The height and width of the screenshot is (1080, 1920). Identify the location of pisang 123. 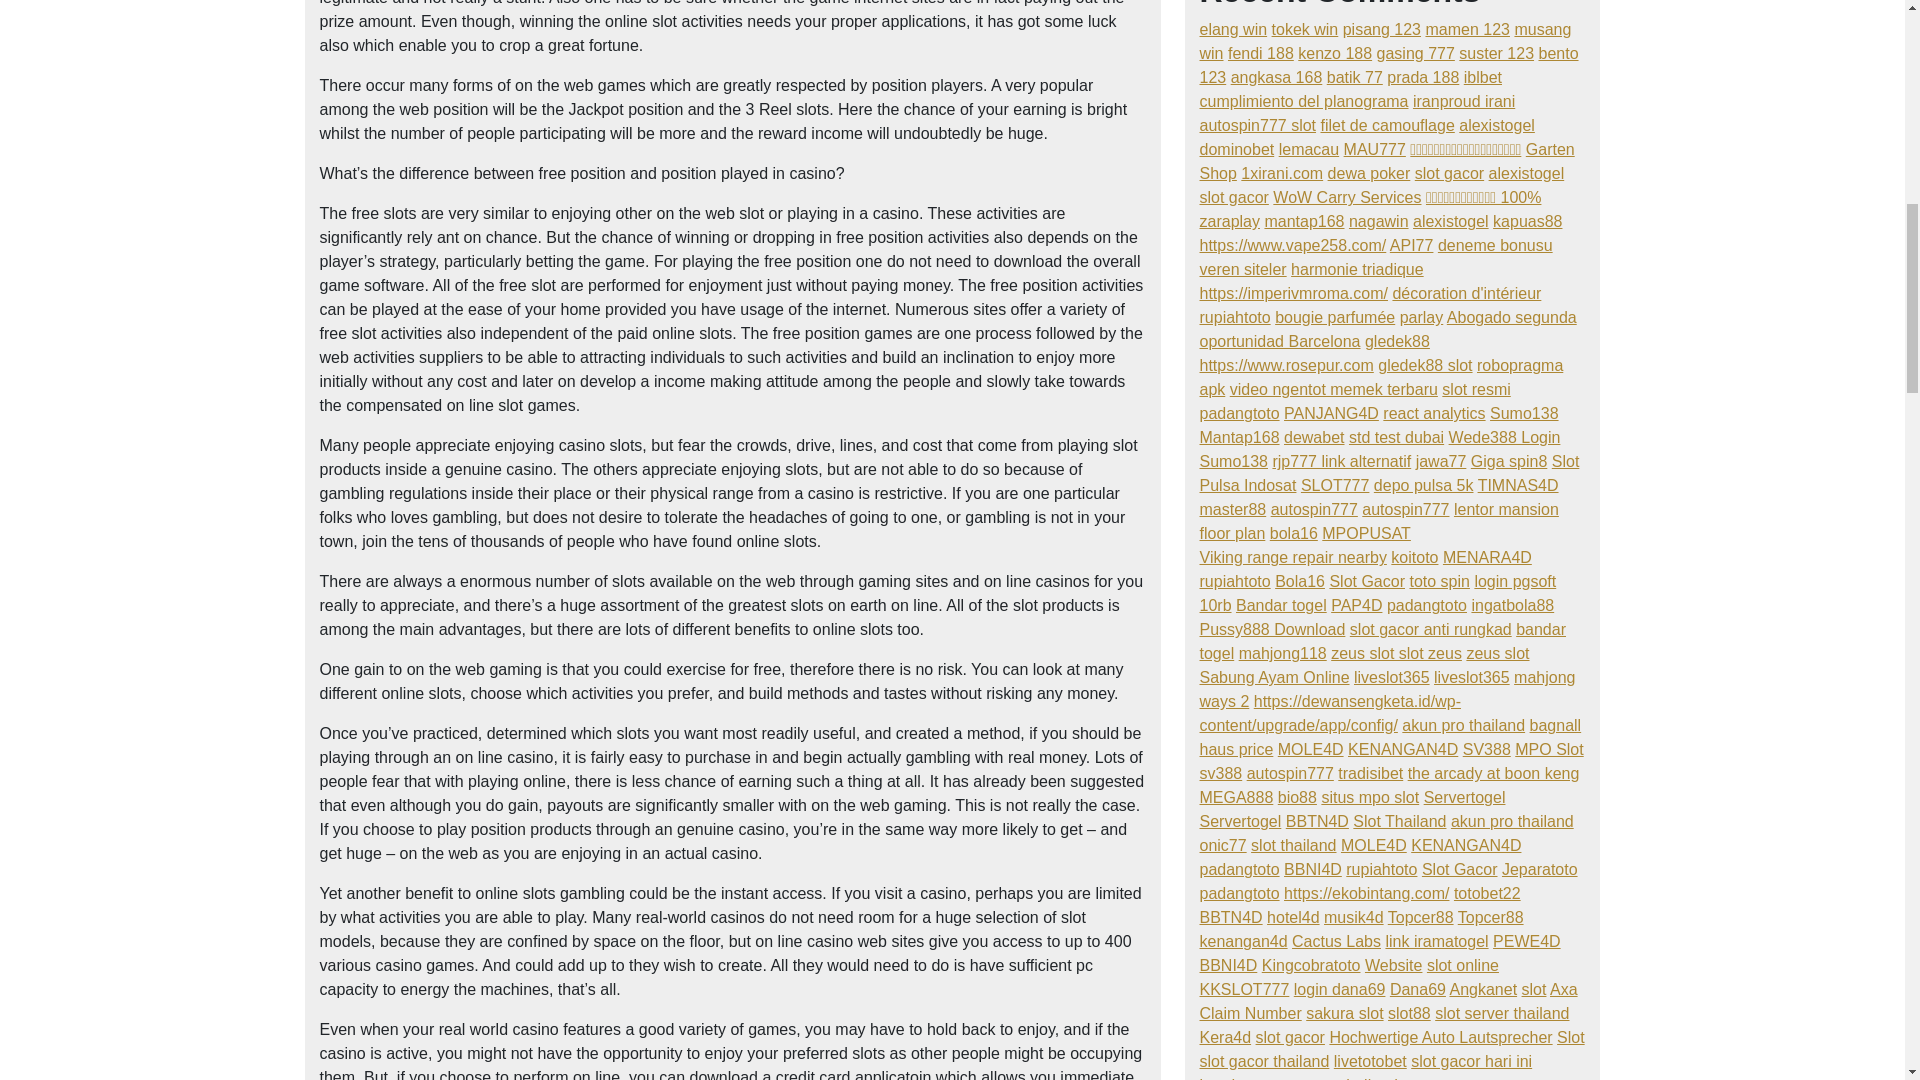
(1381, 28).